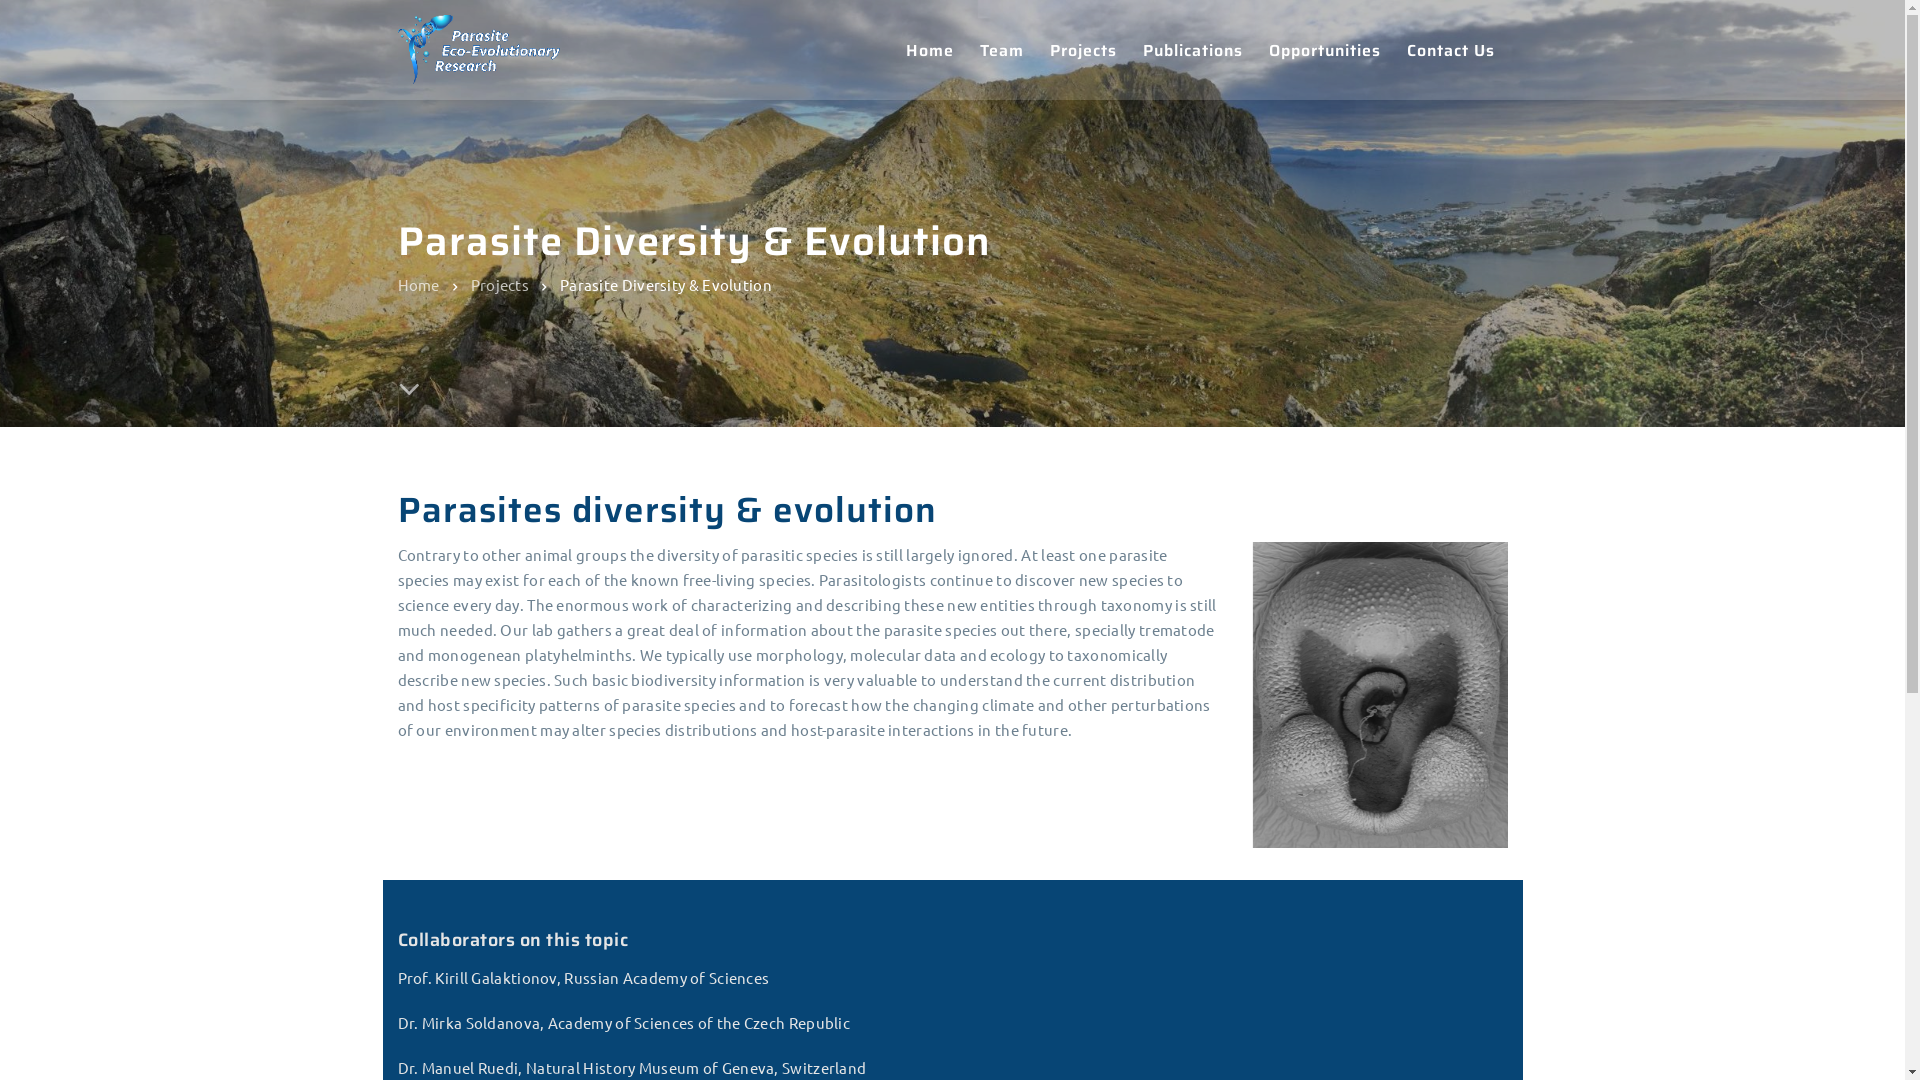 The height and width of the screenshot is (1080, 1920). I want to click on Publications, so click(840, 862).